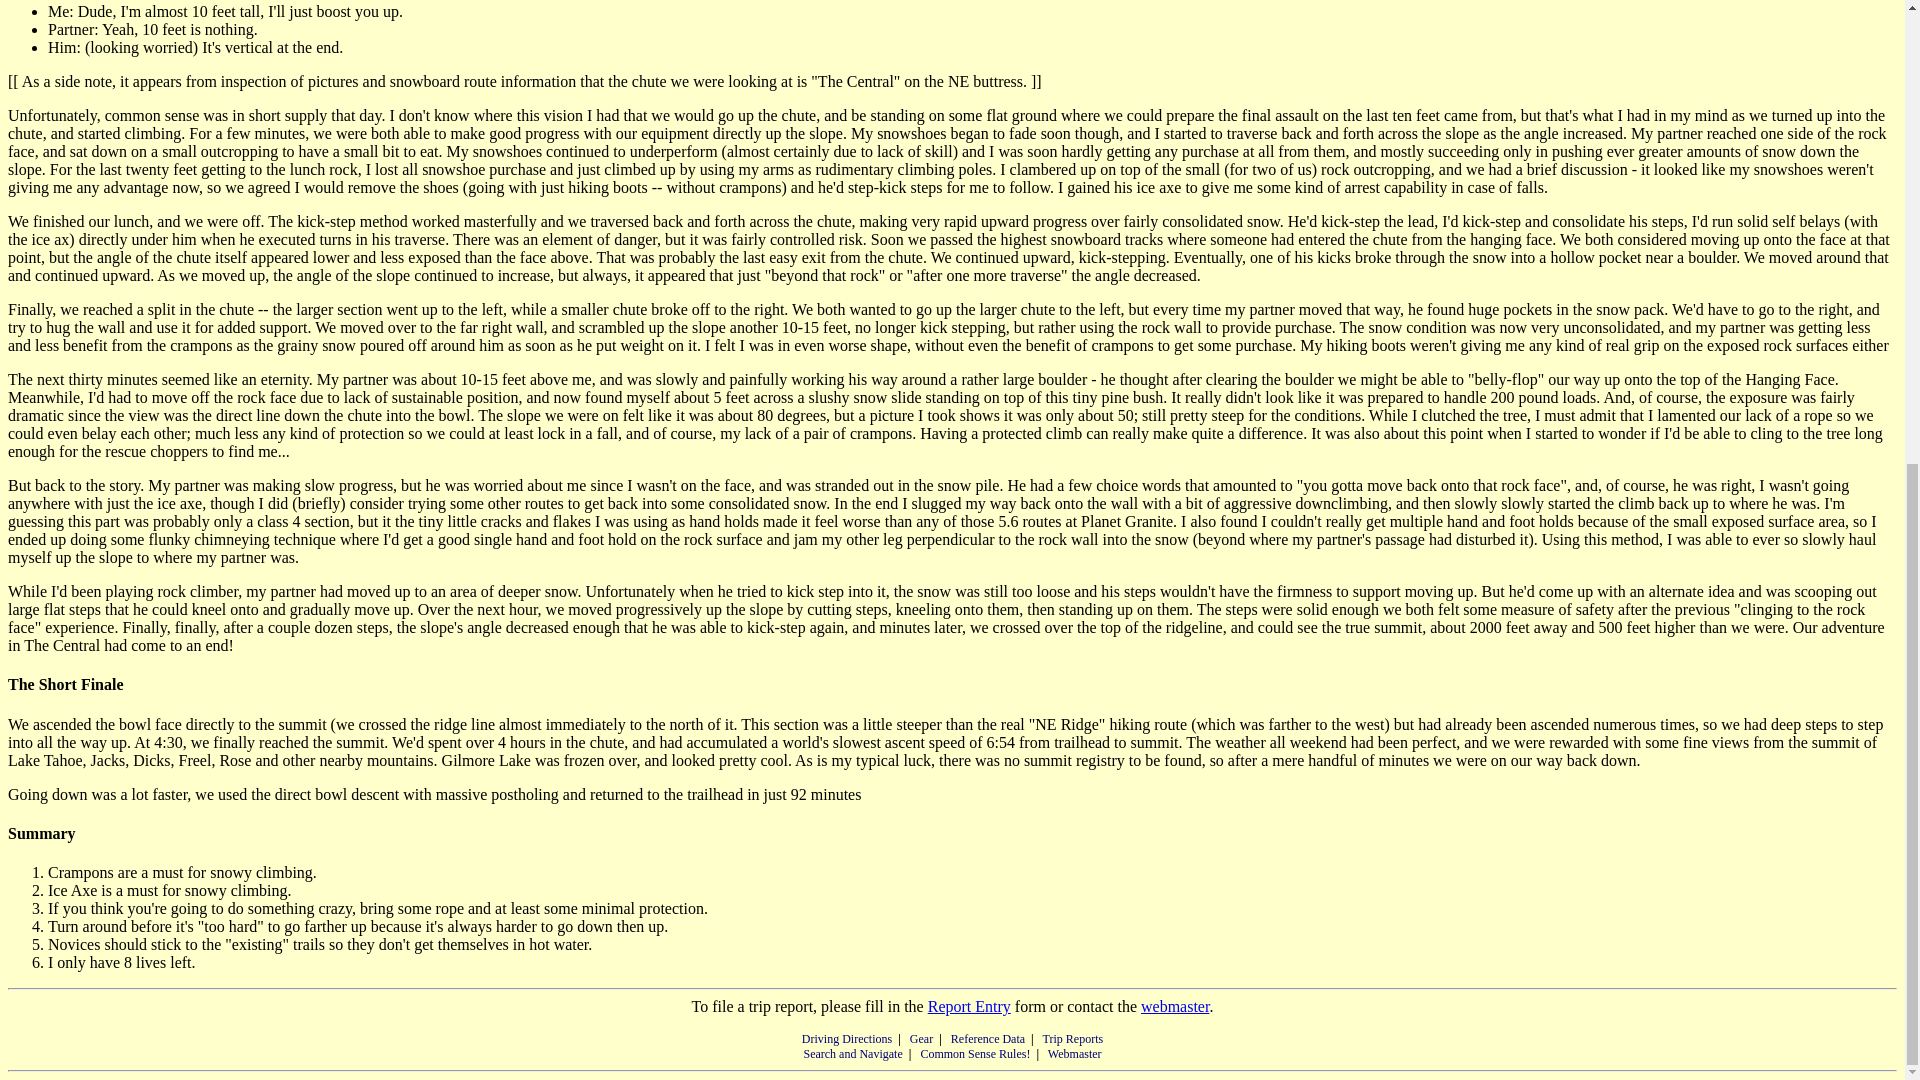  Describe the element at coordinates (974, 1053) in the screenshot. I see `Common Sense Rules!` at that location.